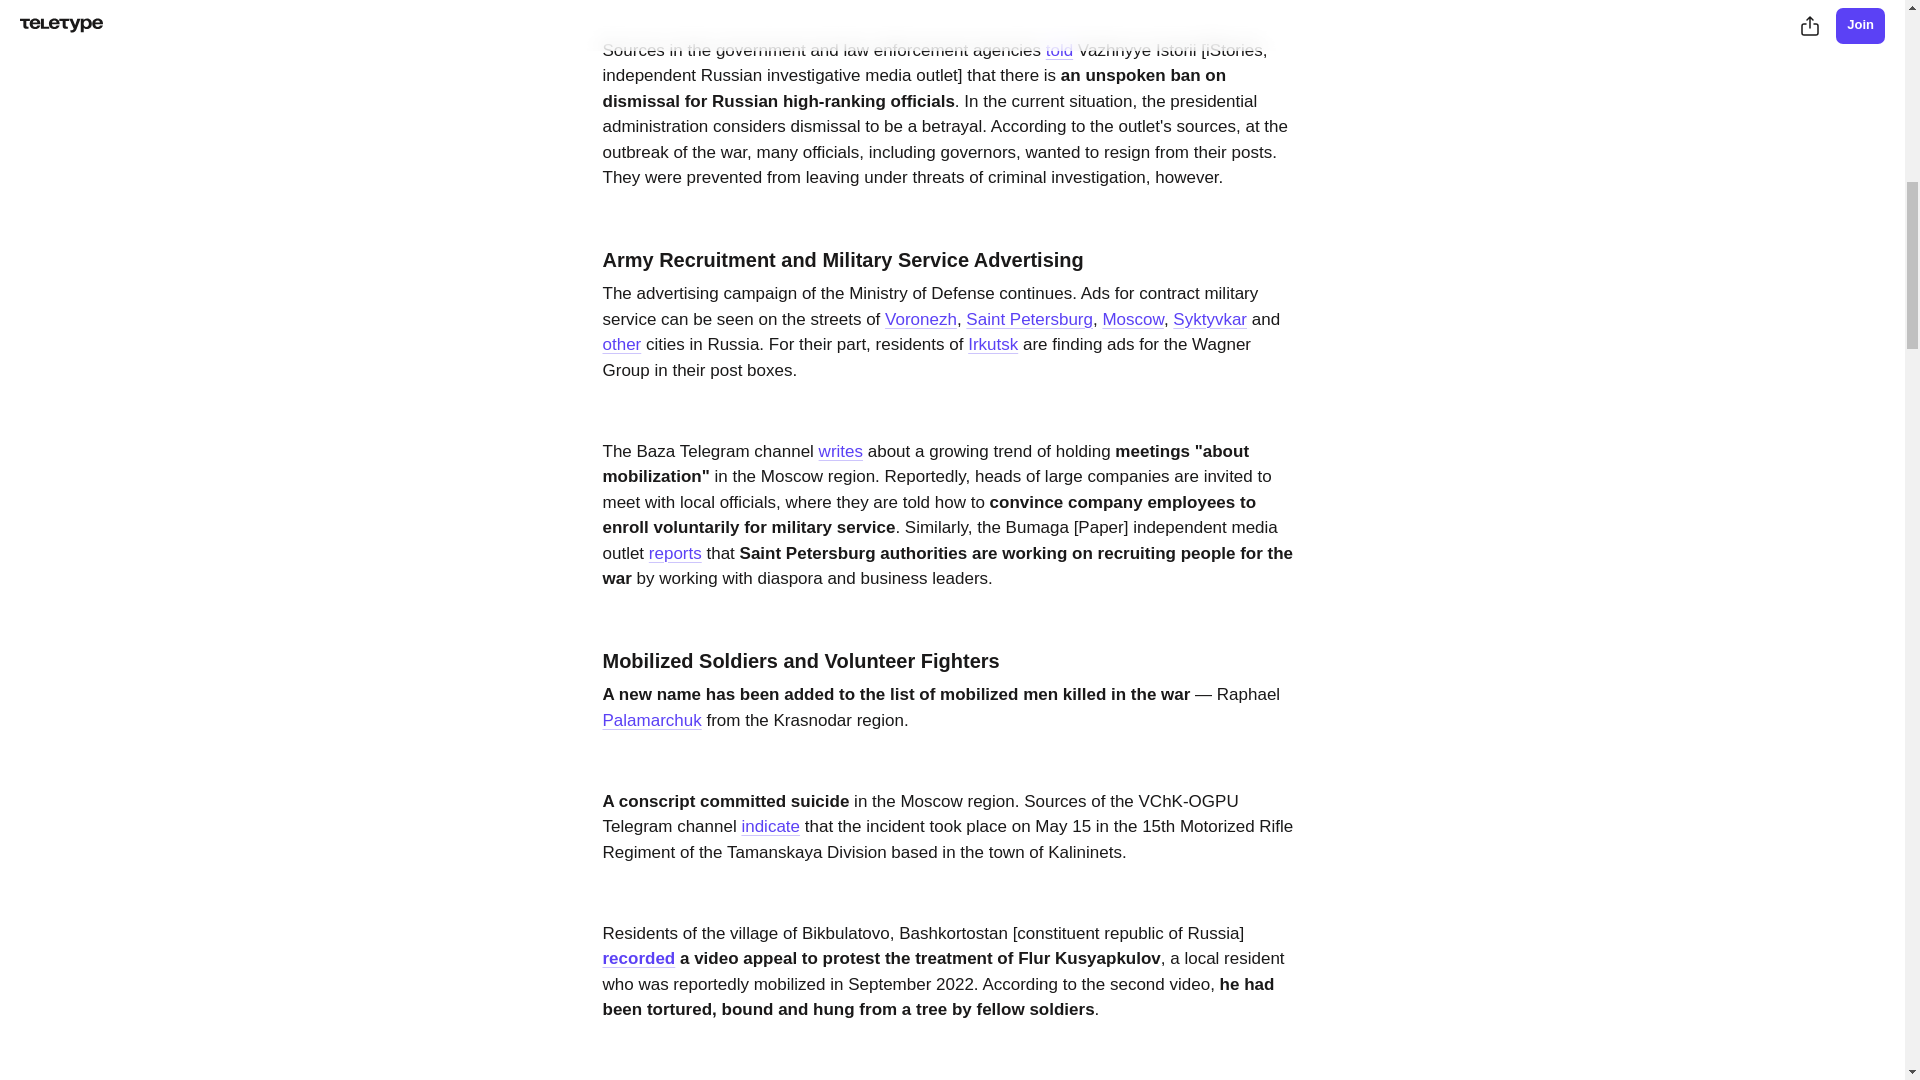 The width and height of the screenshot is (1920, 1080). I want to click on writes, so click(840, 451).